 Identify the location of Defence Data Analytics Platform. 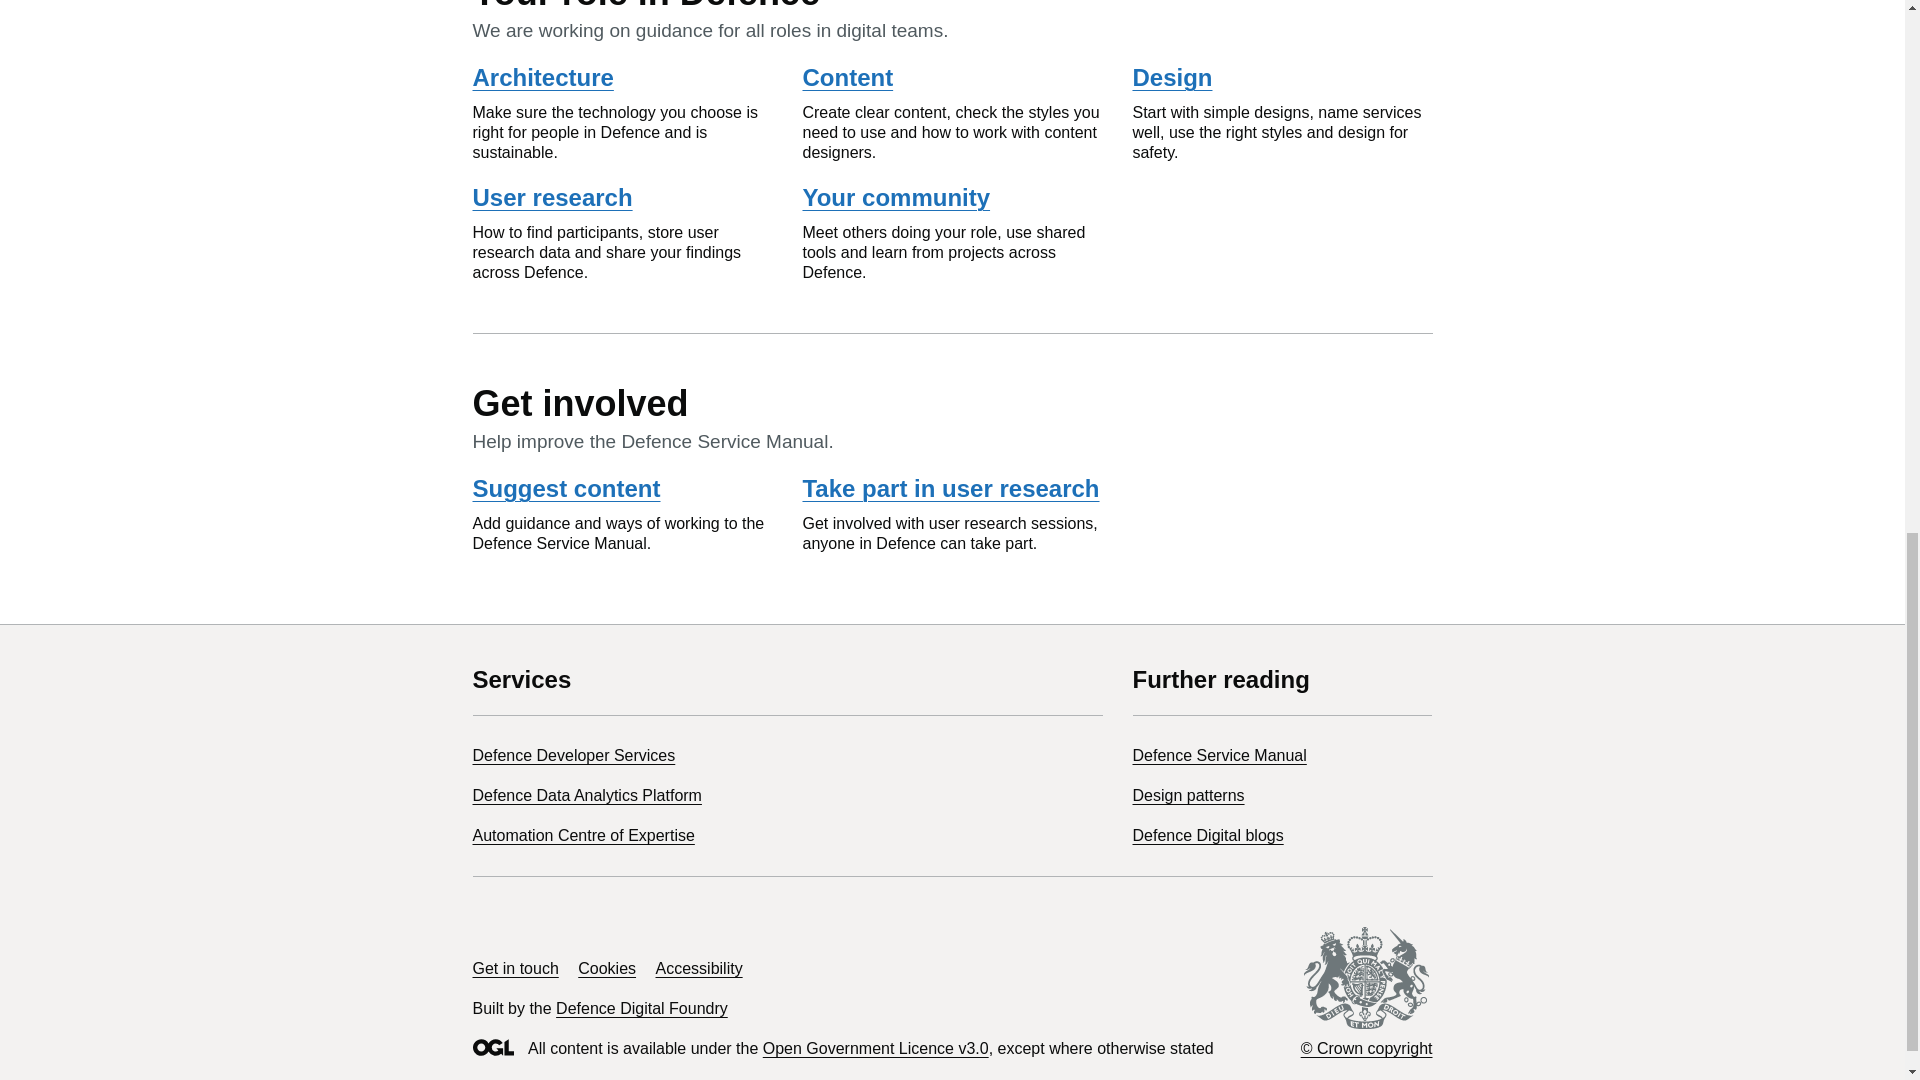
(586, 795).